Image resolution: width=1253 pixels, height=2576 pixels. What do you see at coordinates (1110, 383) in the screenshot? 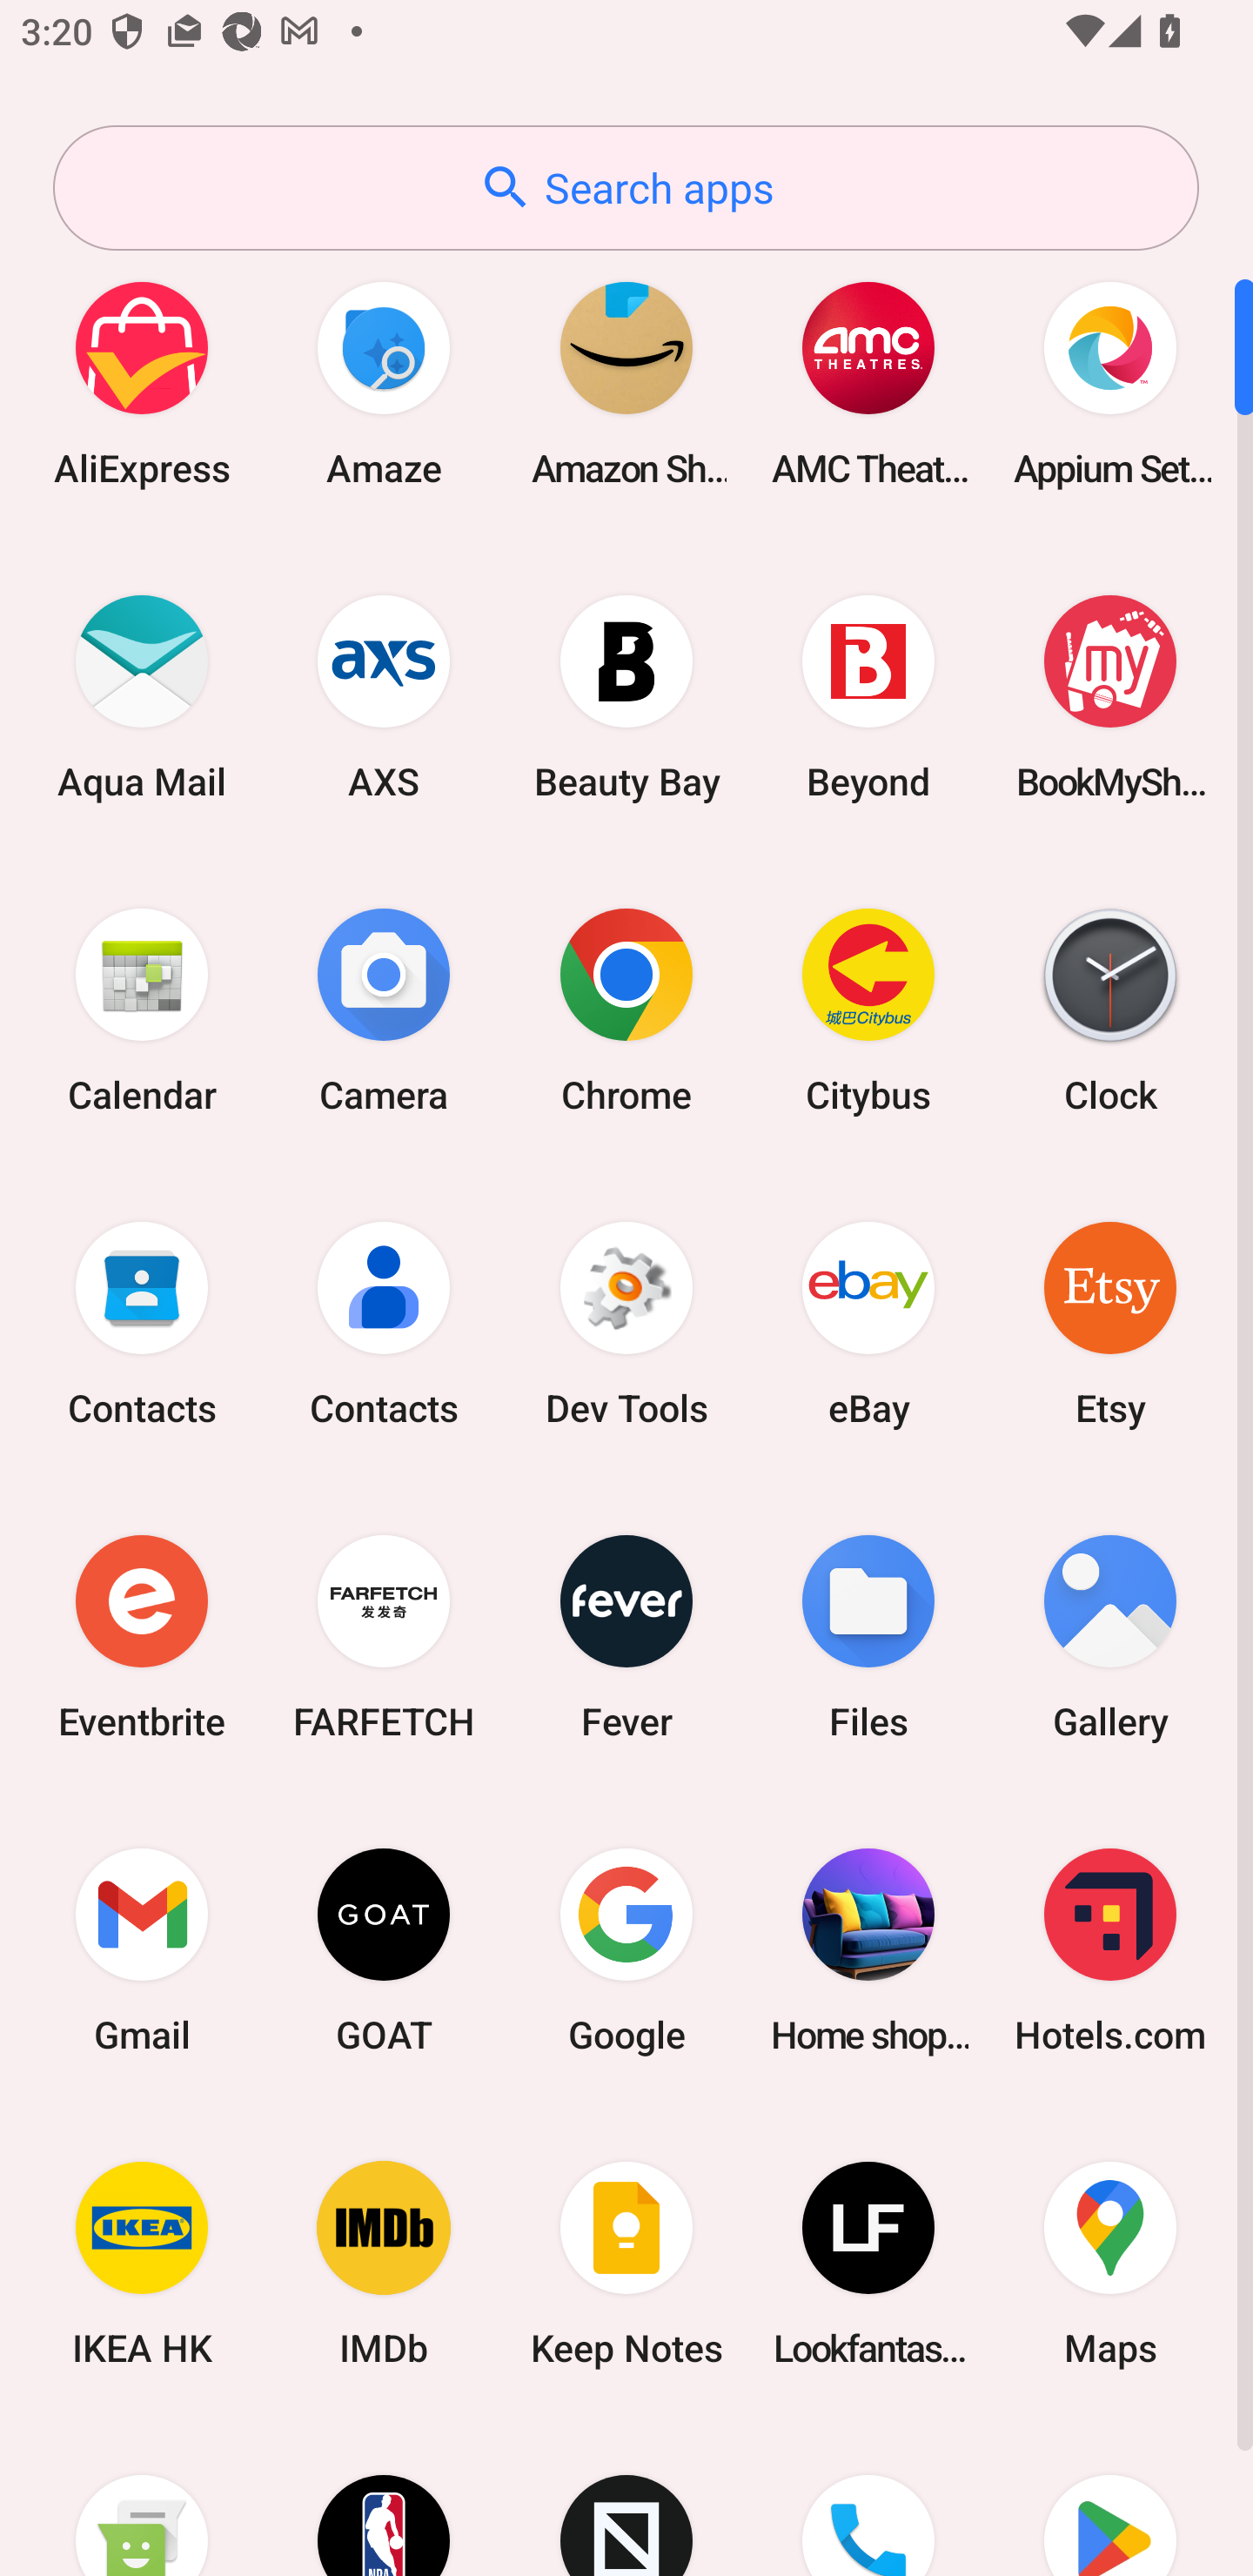
I see `Appium Settings` at bounding box center [1110, 383].